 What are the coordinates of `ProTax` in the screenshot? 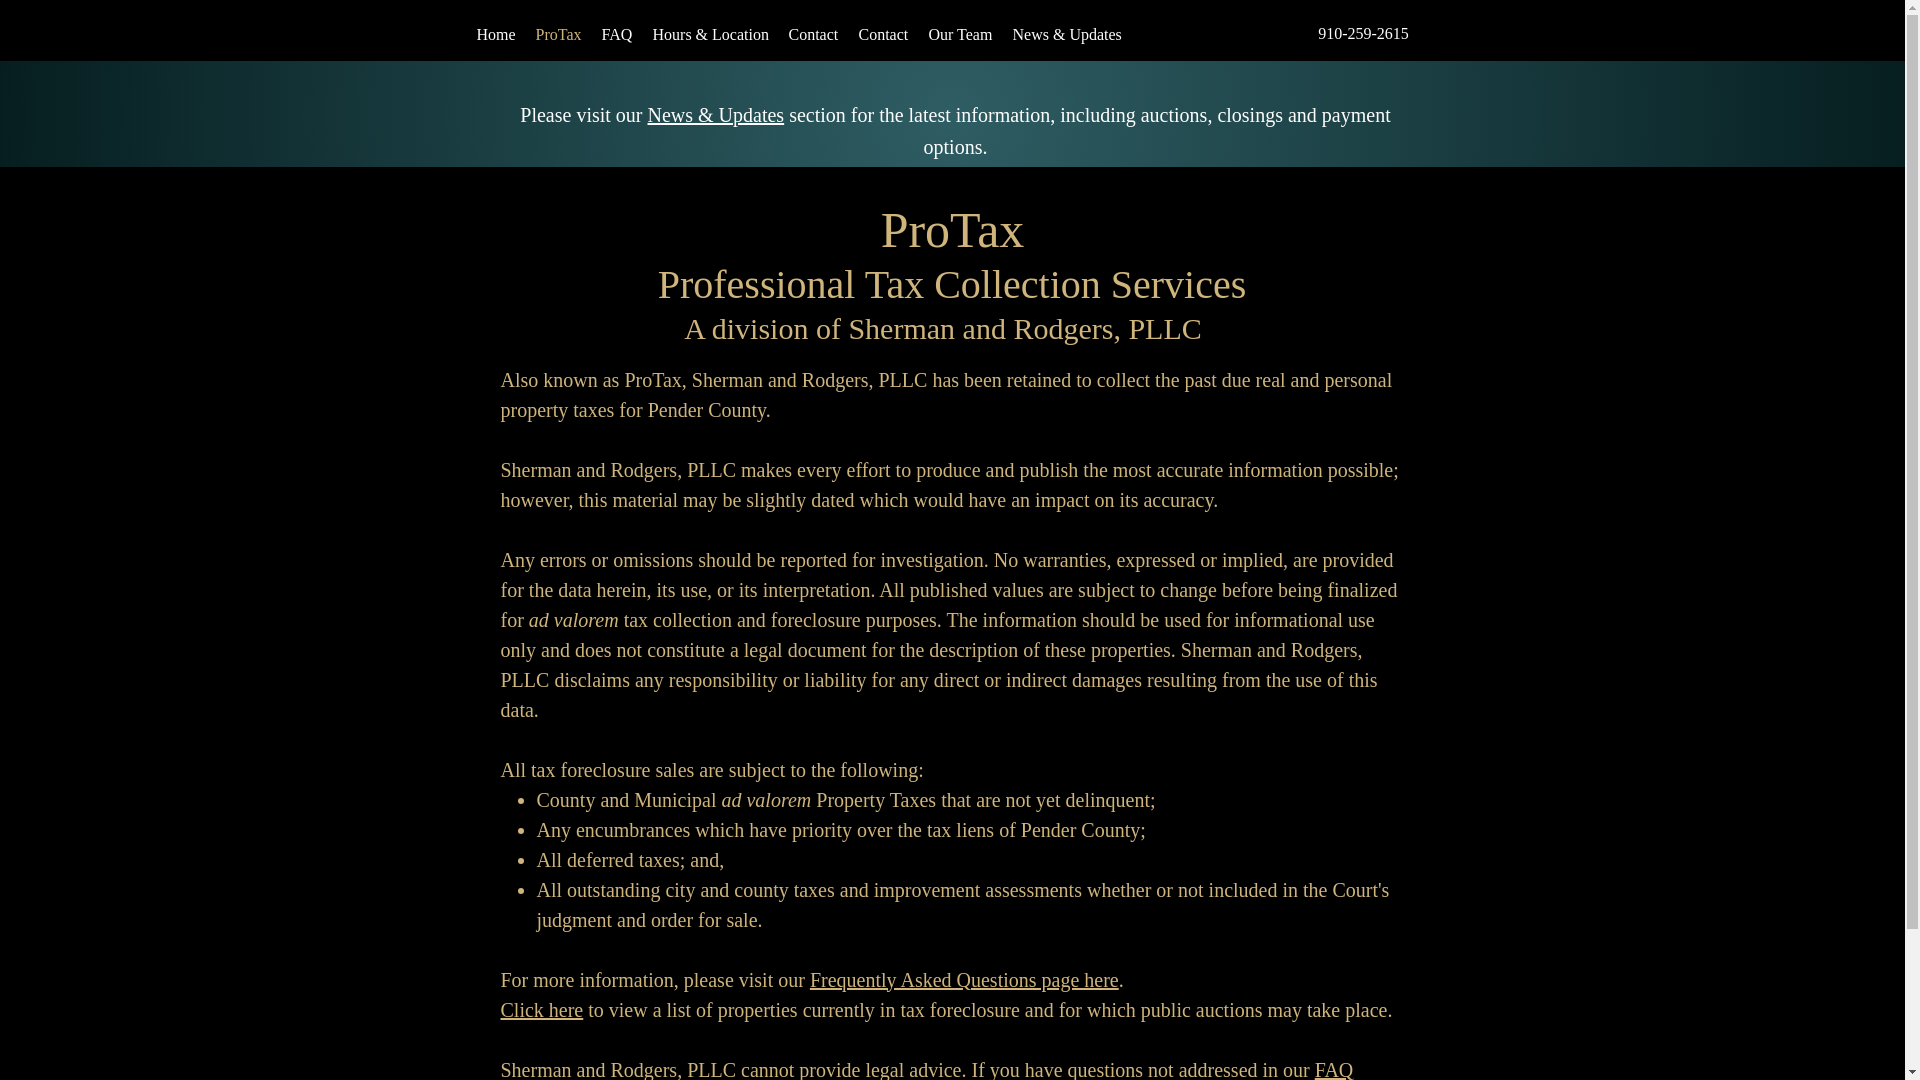 It's located at (558, 34).